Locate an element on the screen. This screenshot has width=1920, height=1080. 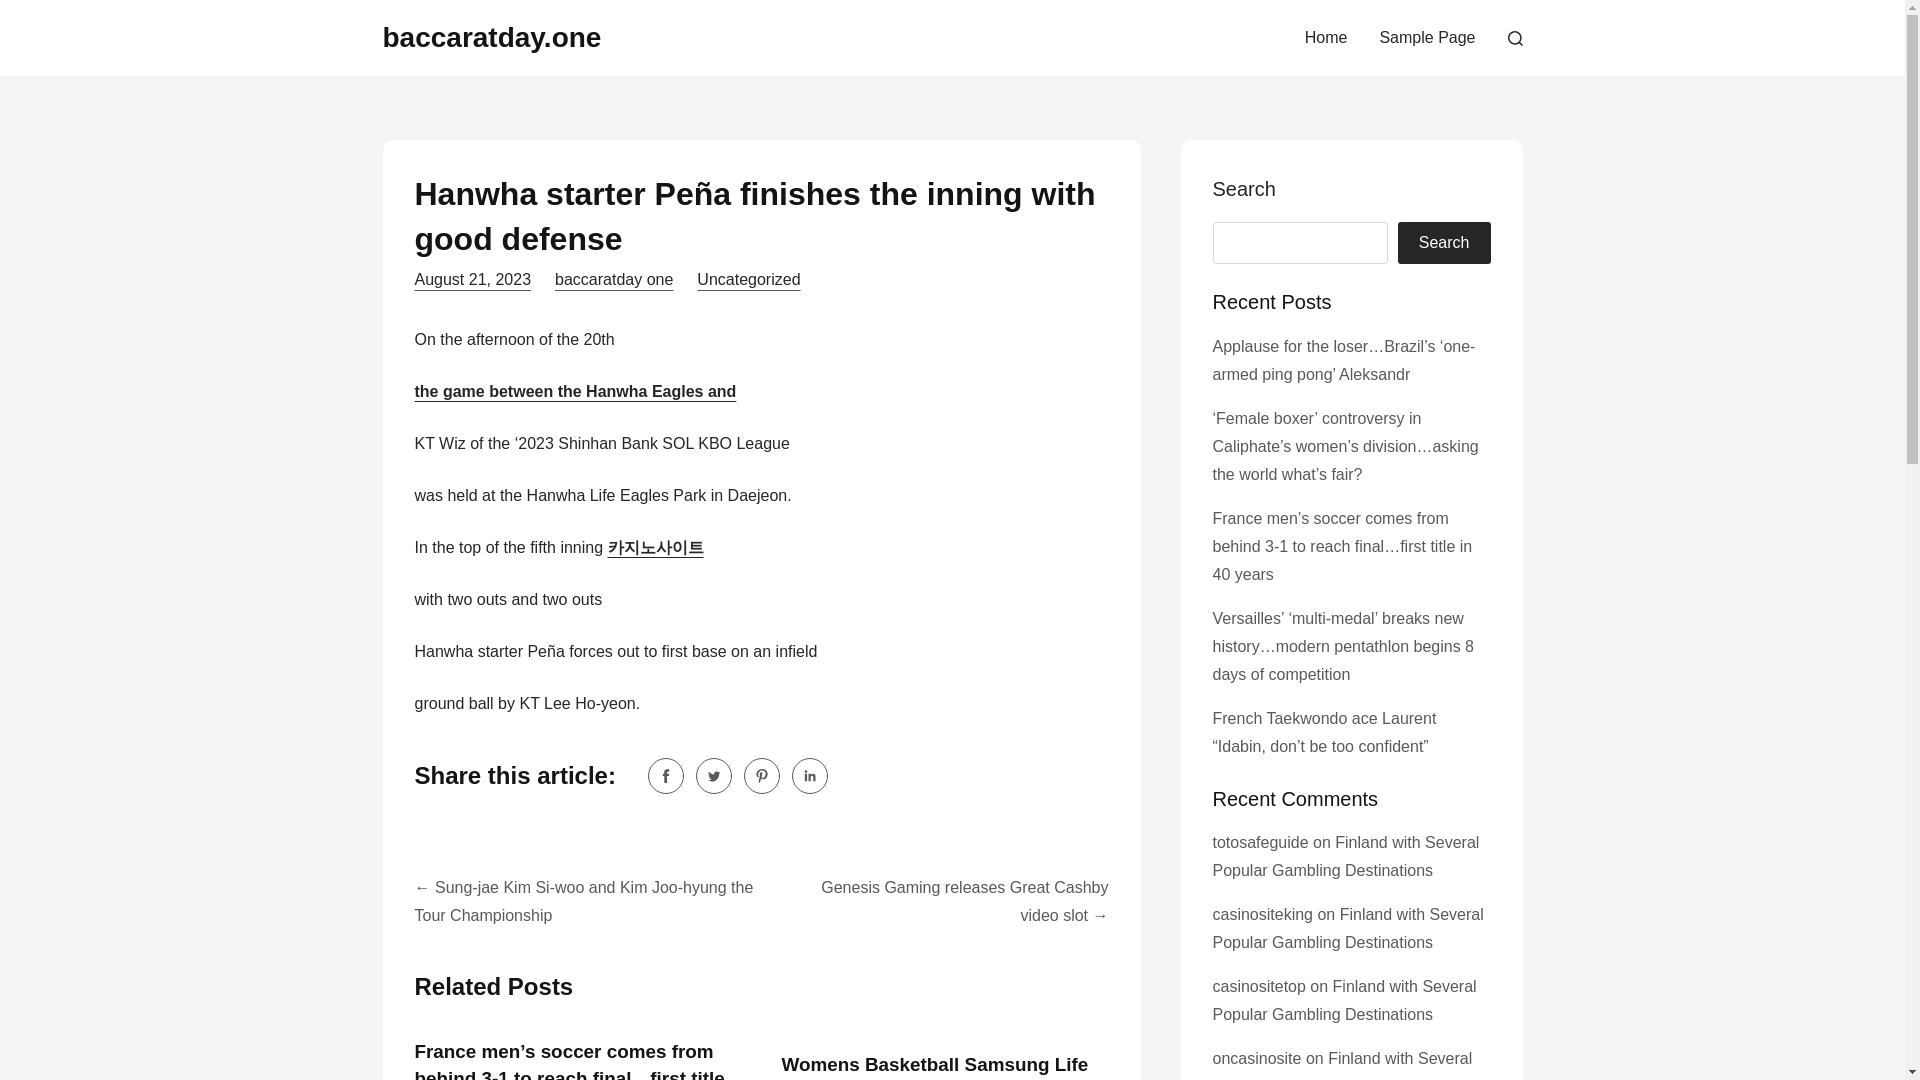
 the game between the Hanwha Eagles and is located at coordinates (574, 391).